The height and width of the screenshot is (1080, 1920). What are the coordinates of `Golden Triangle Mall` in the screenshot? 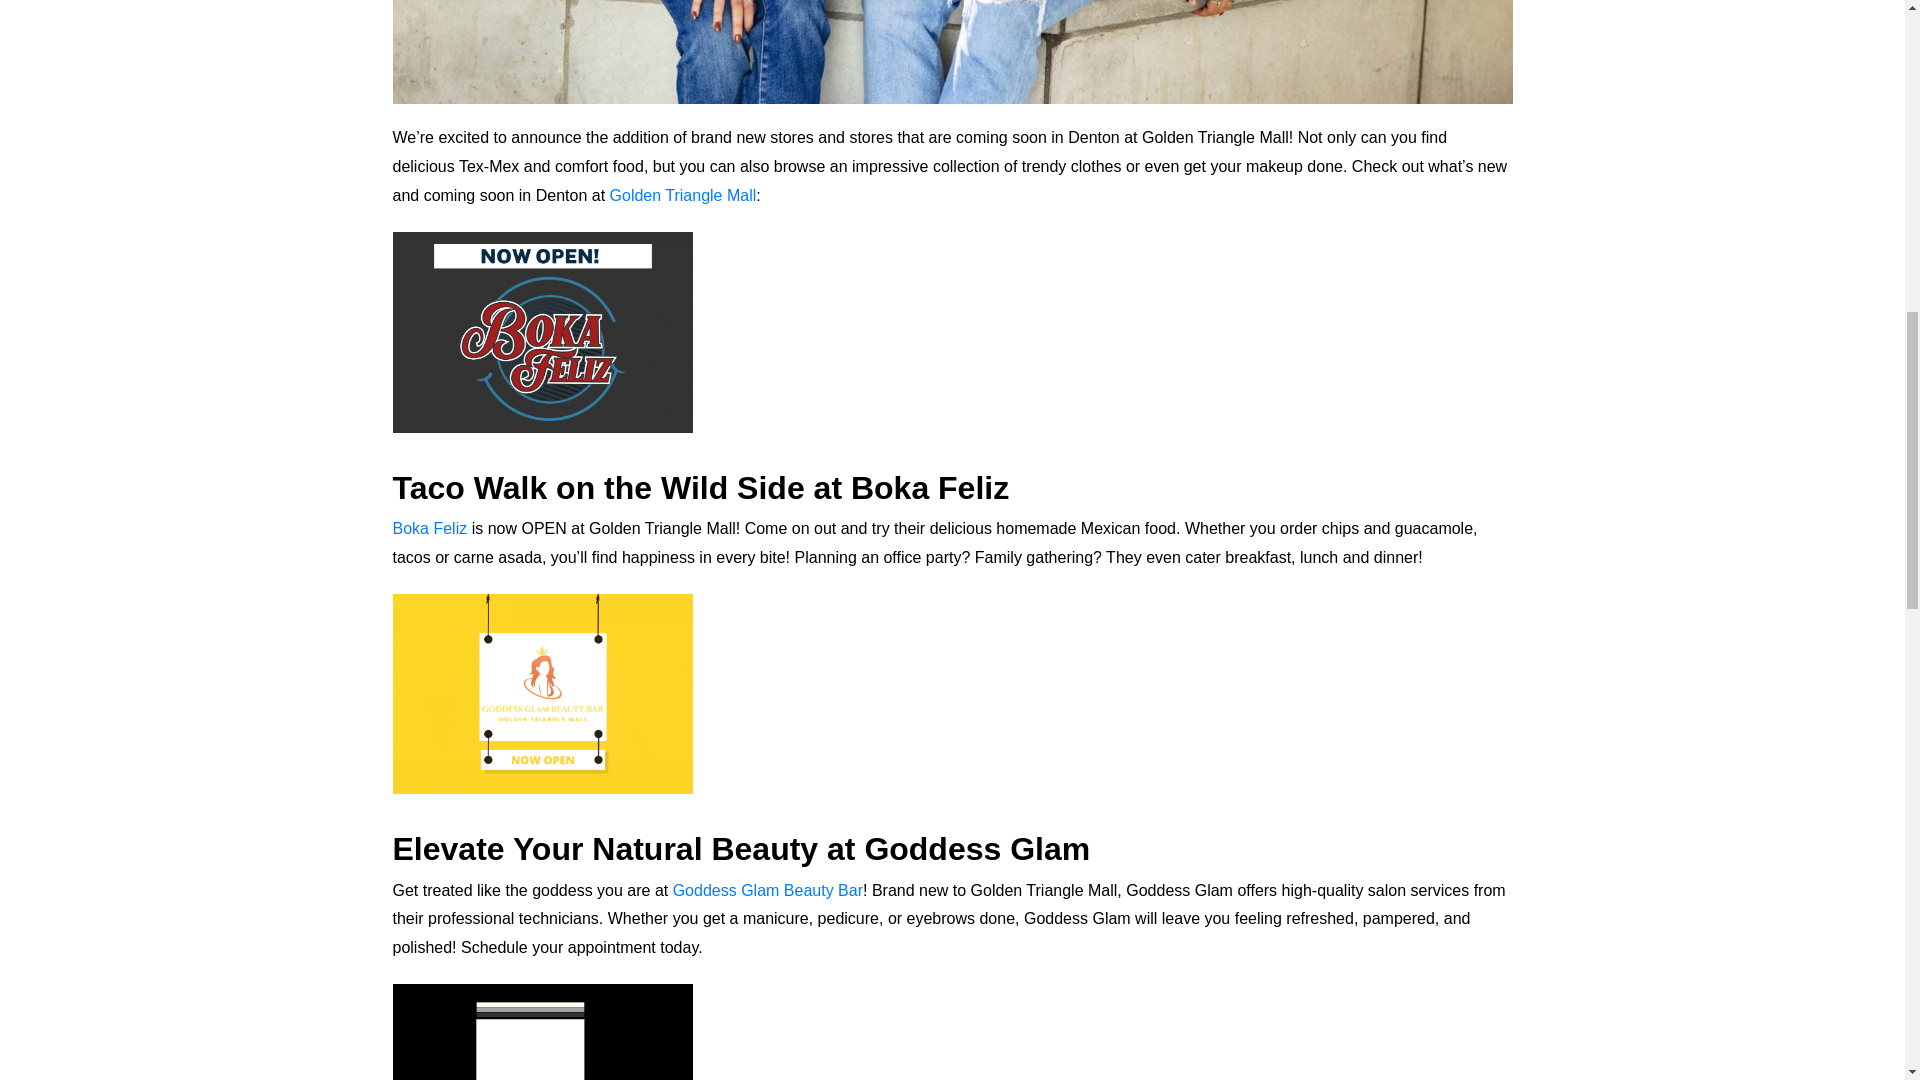 It's located at (683, 195).